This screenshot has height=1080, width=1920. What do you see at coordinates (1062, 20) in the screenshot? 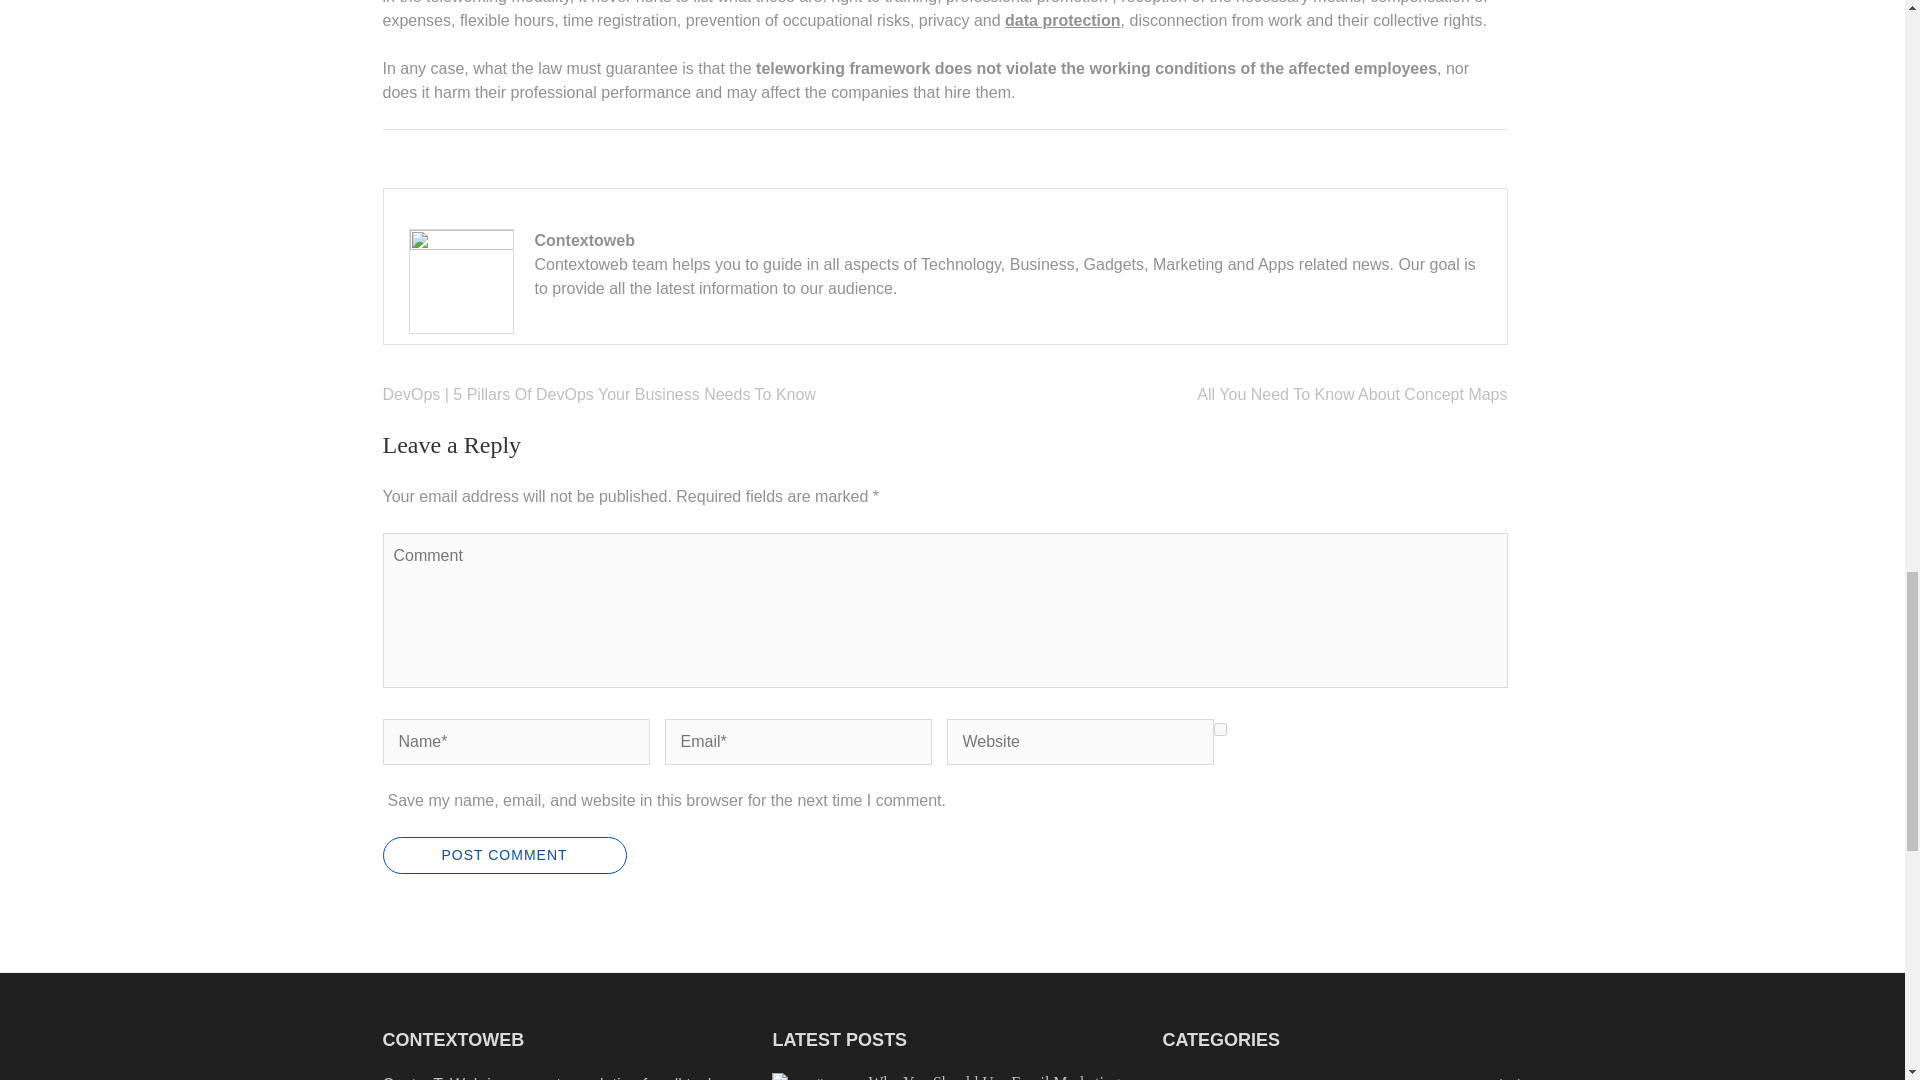
I see `data protection` at bounding box center [1062, 20].